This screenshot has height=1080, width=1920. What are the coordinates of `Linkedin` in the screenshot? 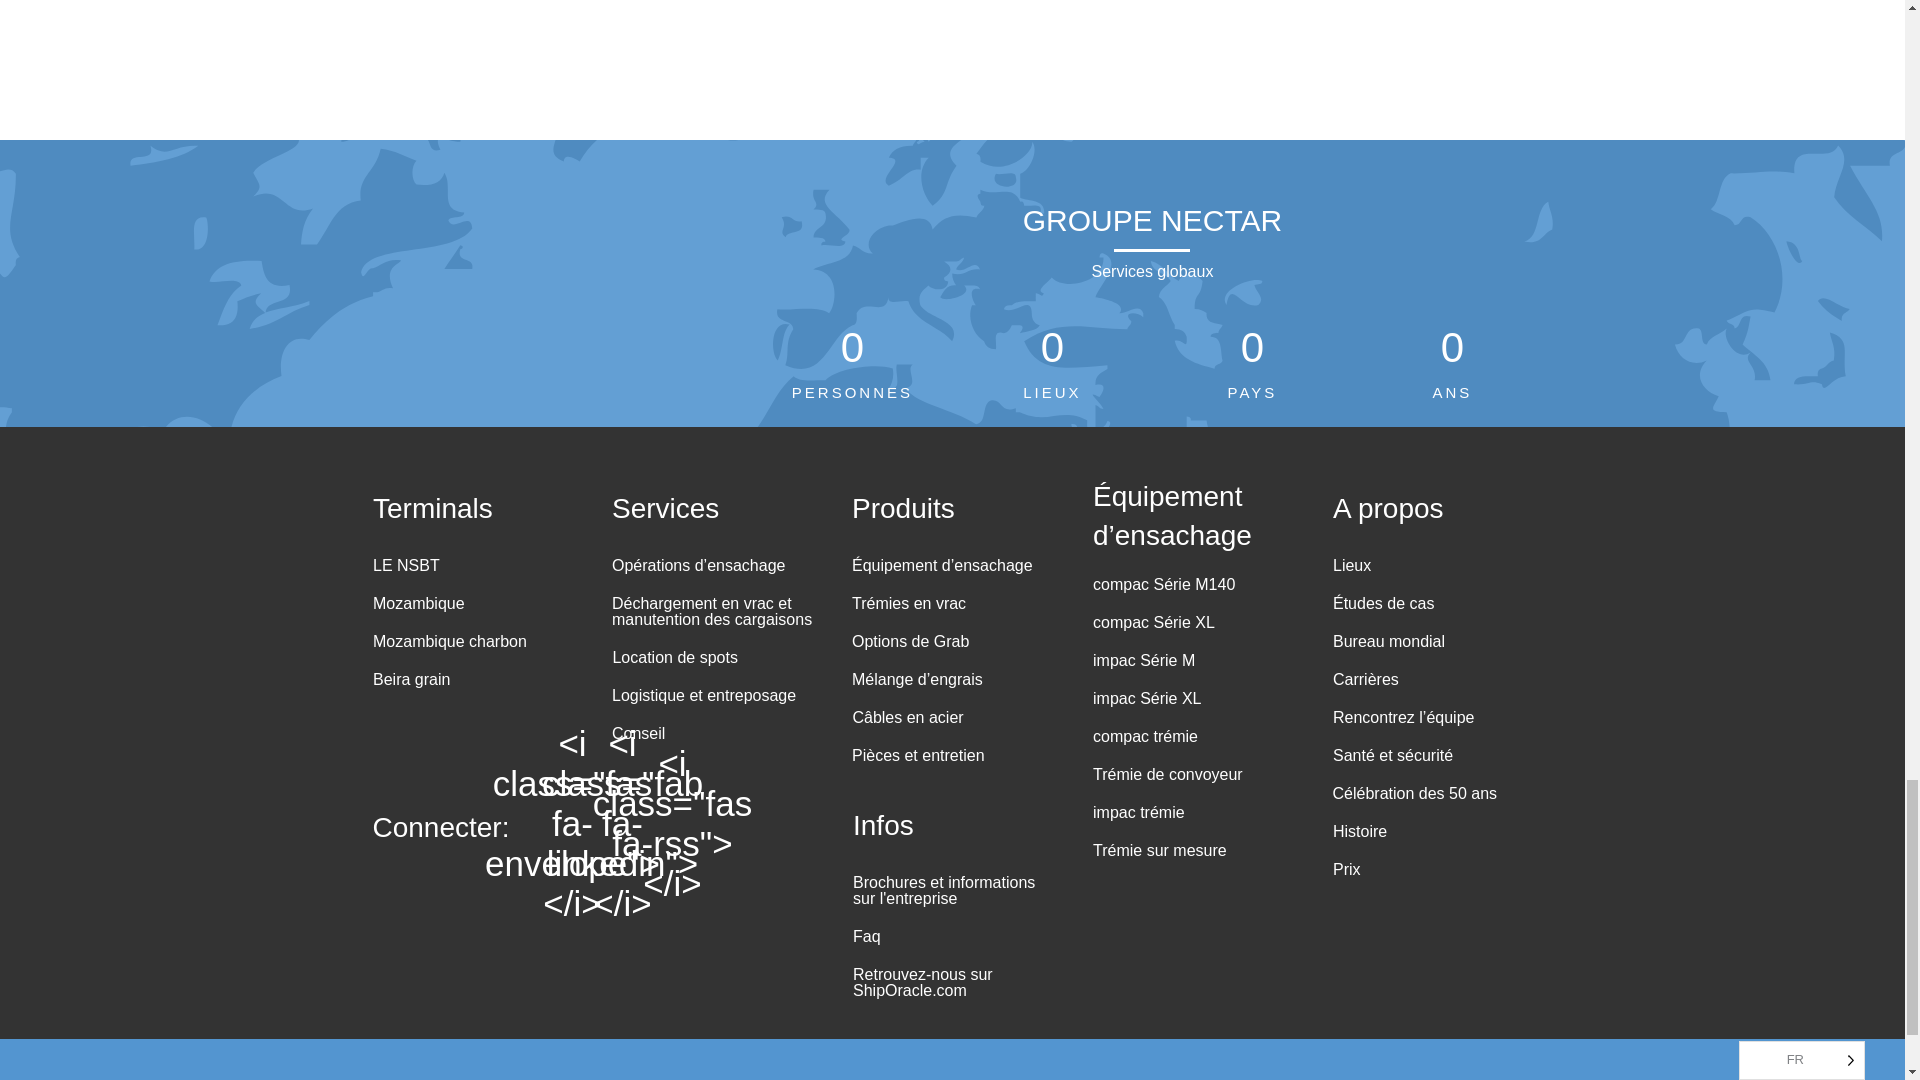 It's located at (622, 823).